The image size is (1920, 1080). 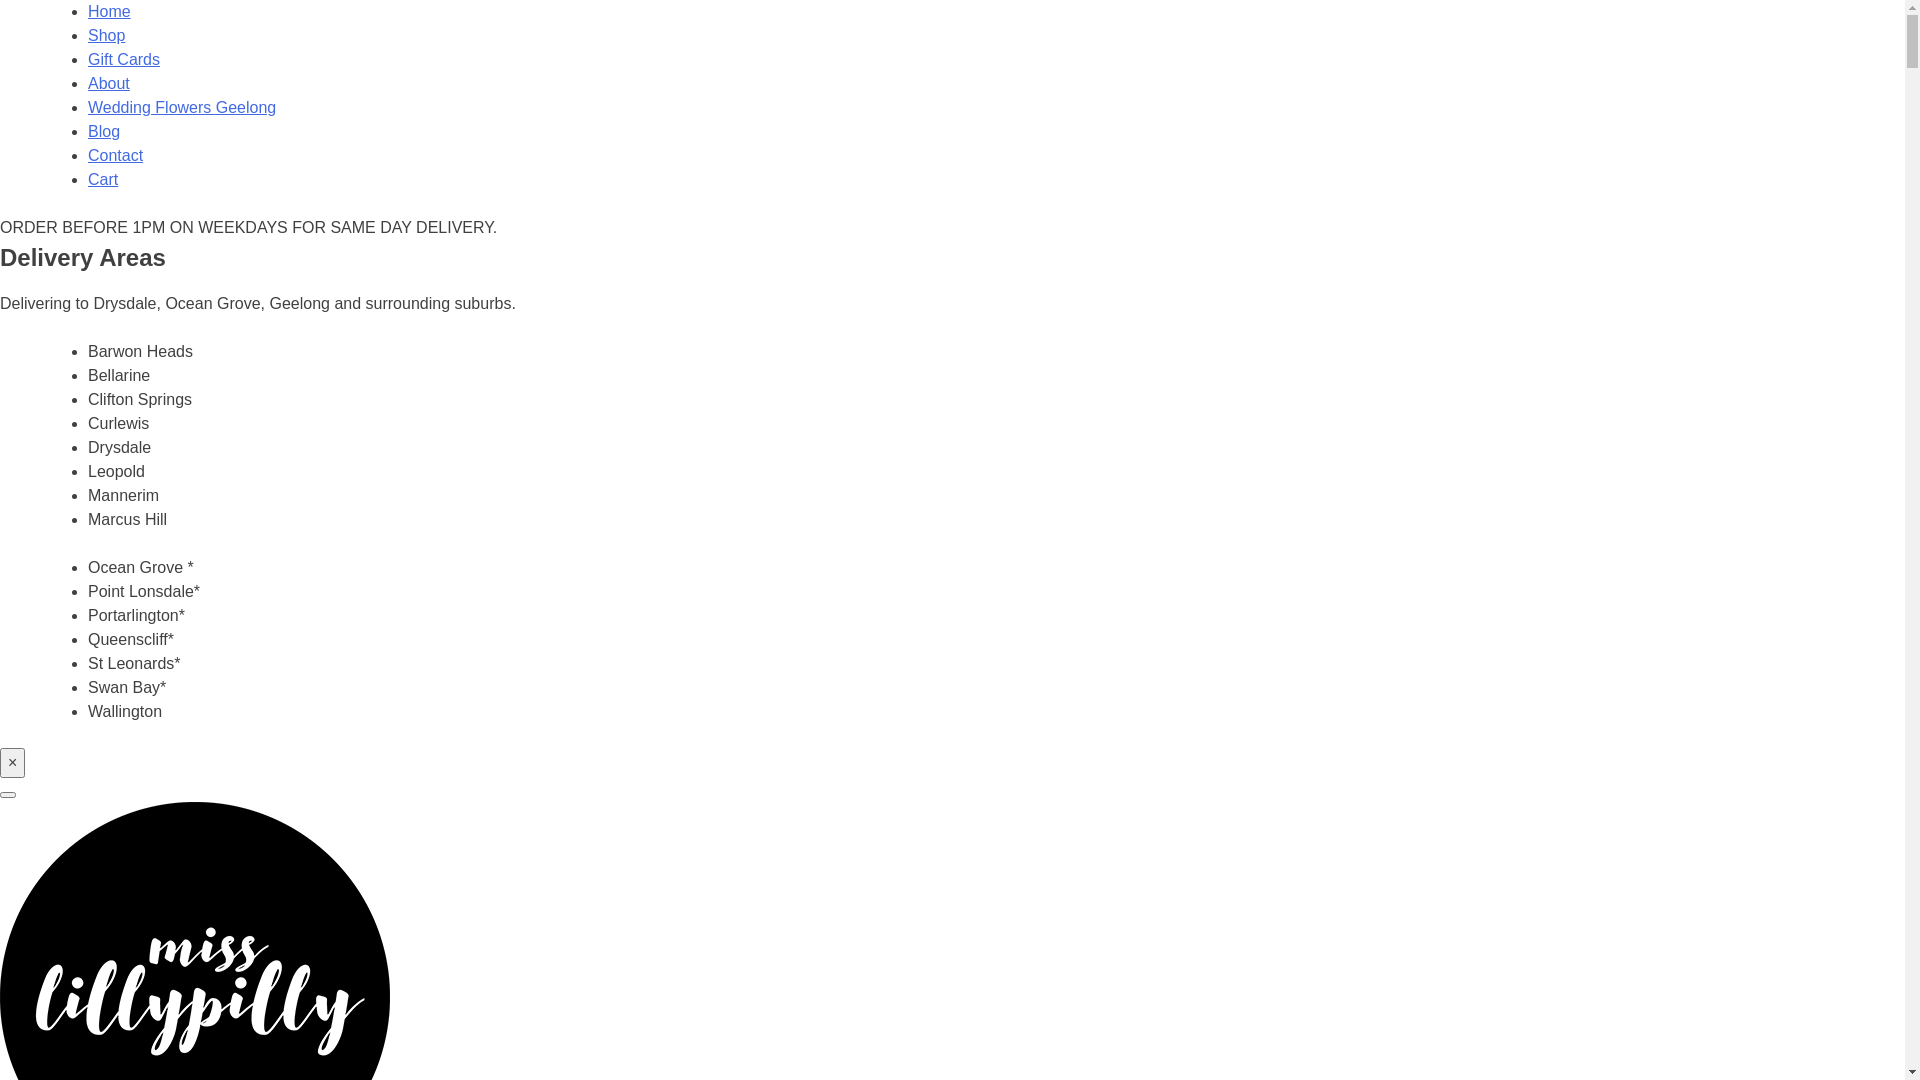 What do you see at coordinates (124, 60) in the screenshot?
I see `Gift Cards` at bounding box center [124, 60].